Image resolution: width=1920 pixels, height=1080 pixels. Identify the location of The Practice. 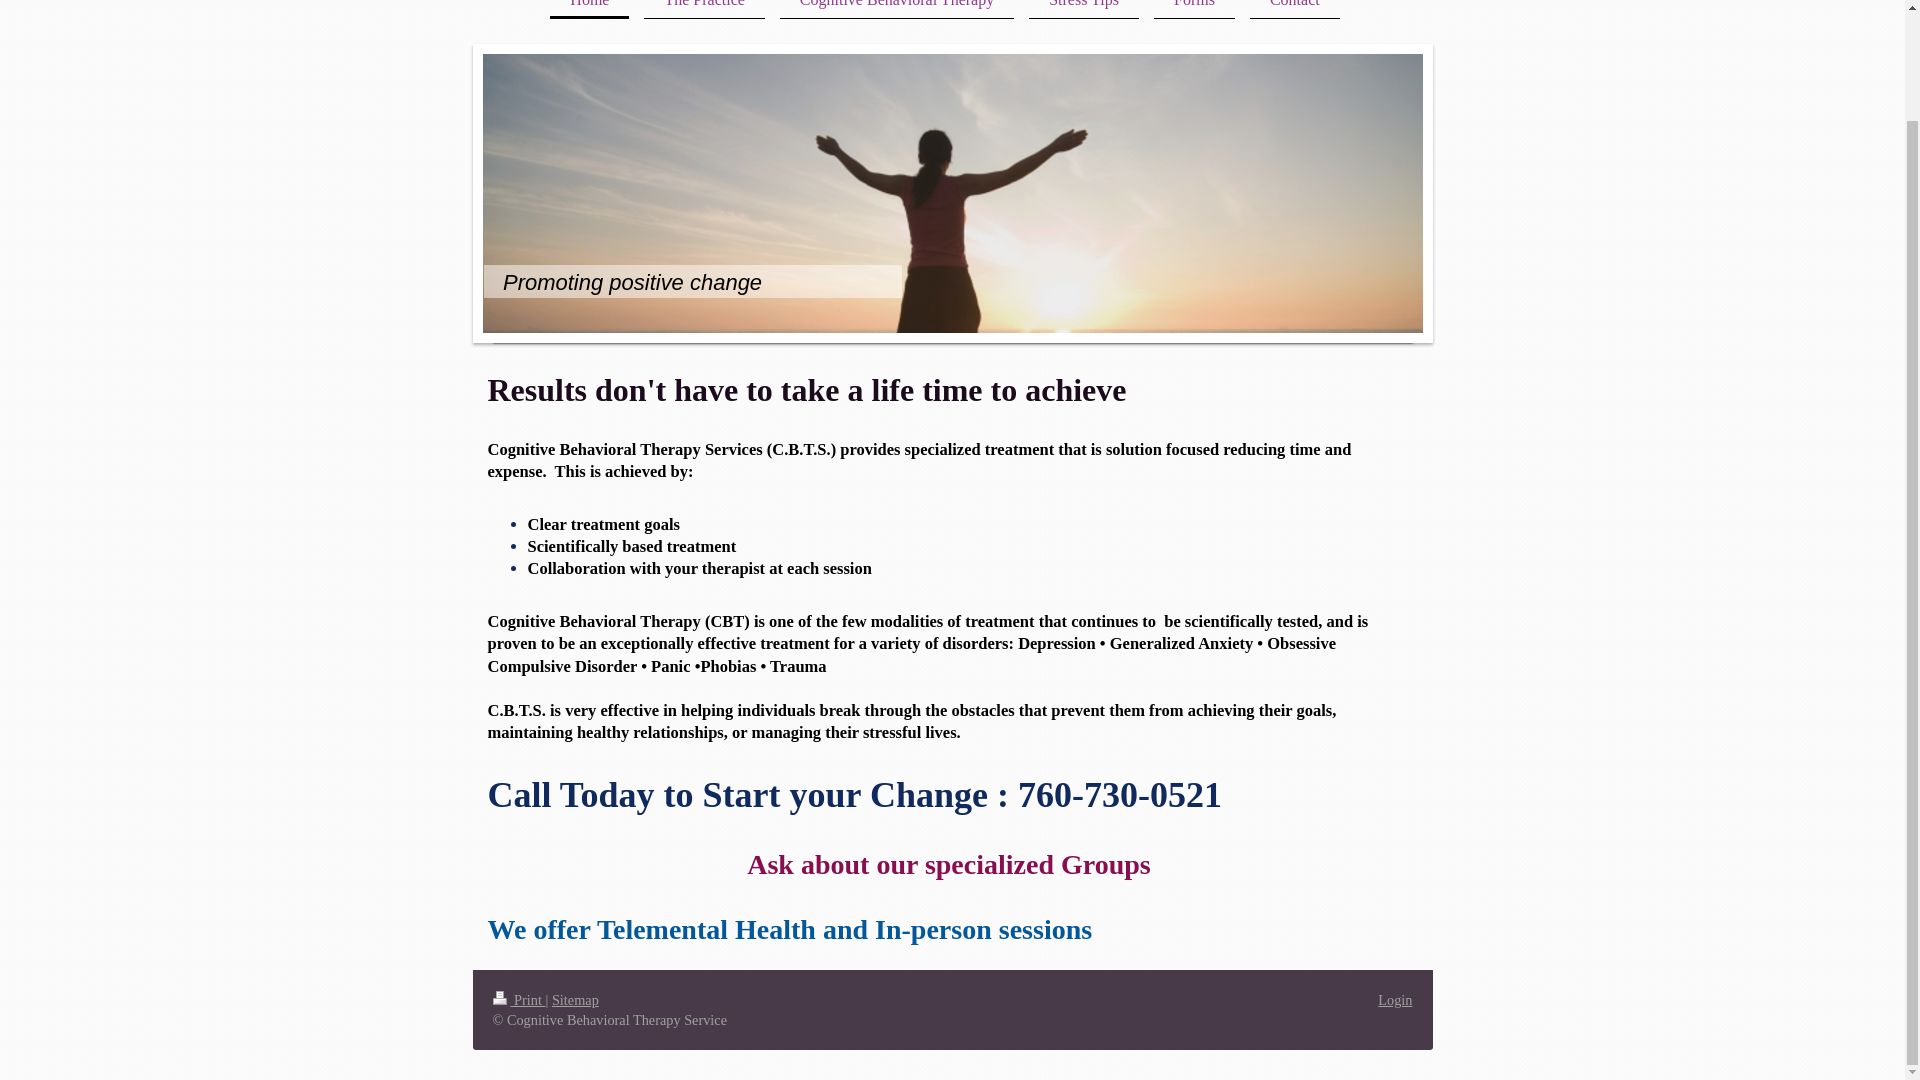
(704, 10).